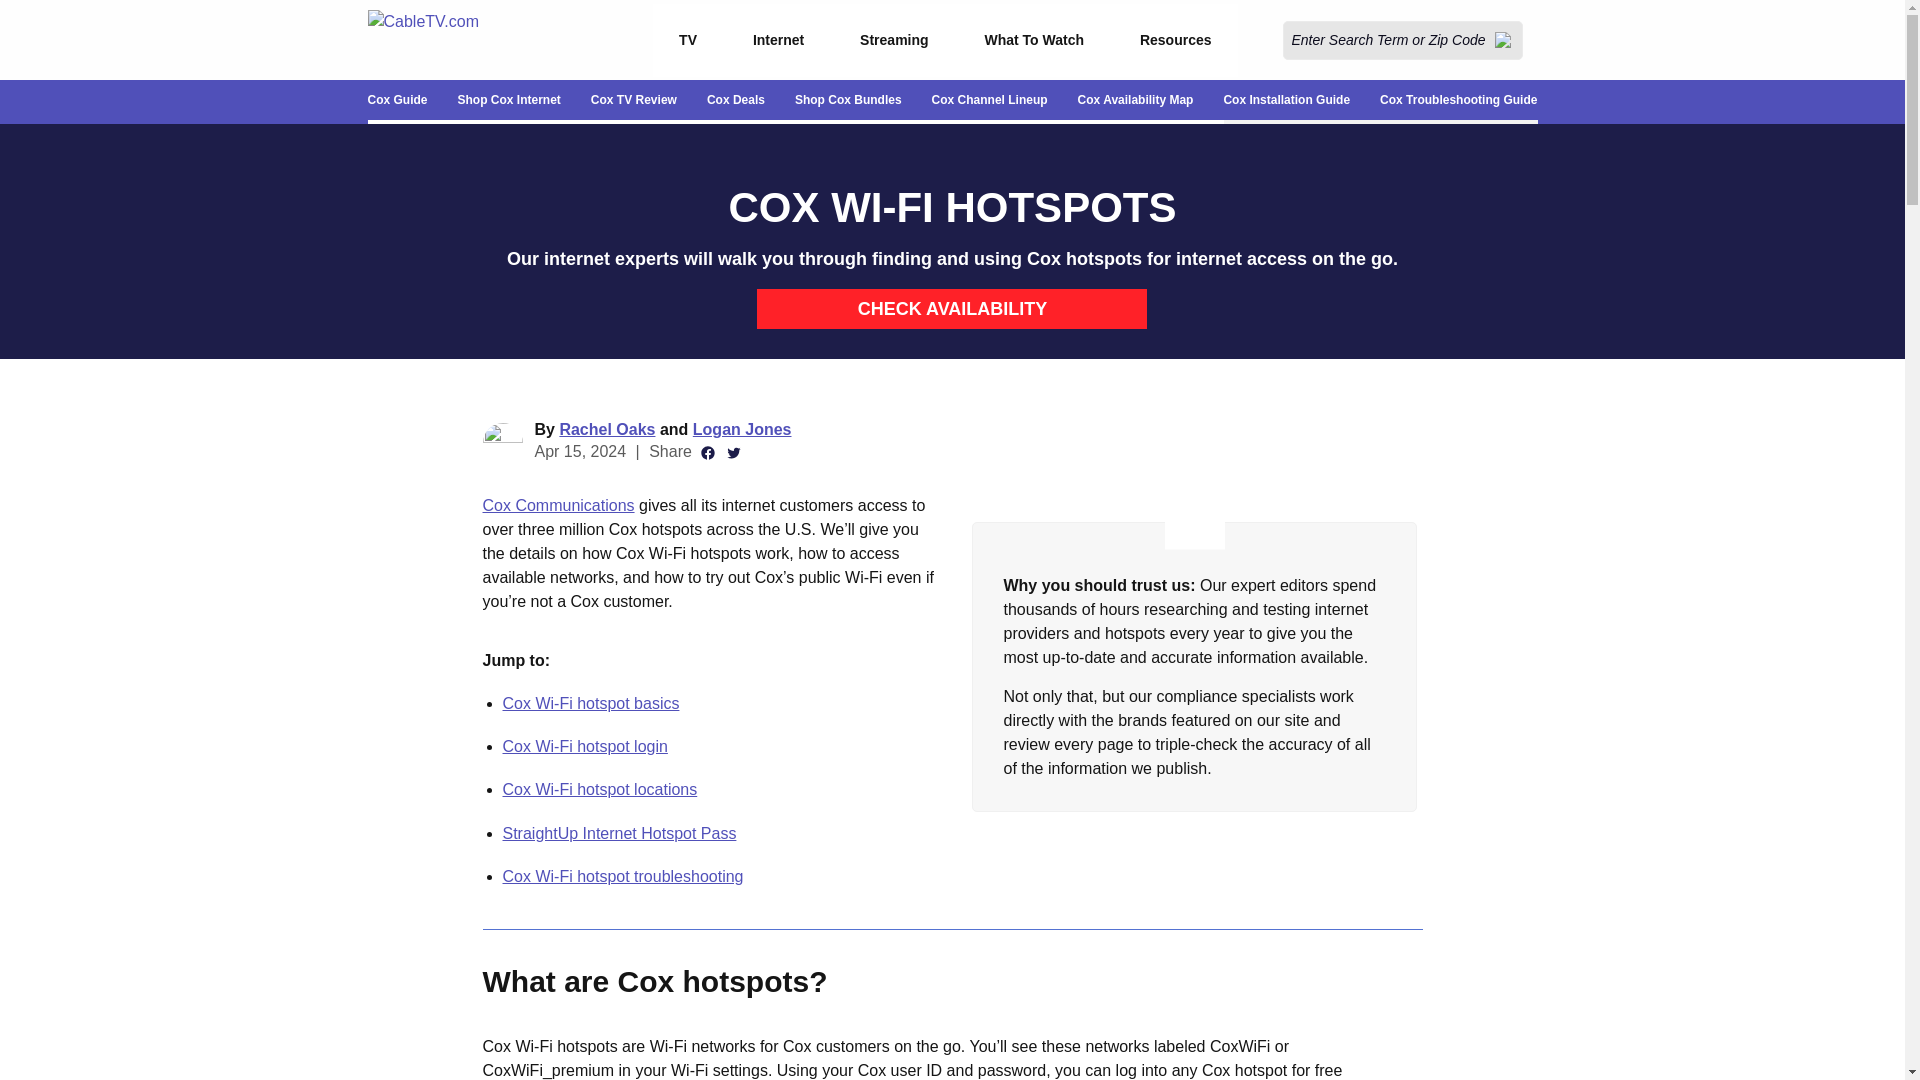  What do you see at coordinates (606, 430) in the screenshot?
I see `Posts by Rachel Oaks` at bounding box center [606, 430].